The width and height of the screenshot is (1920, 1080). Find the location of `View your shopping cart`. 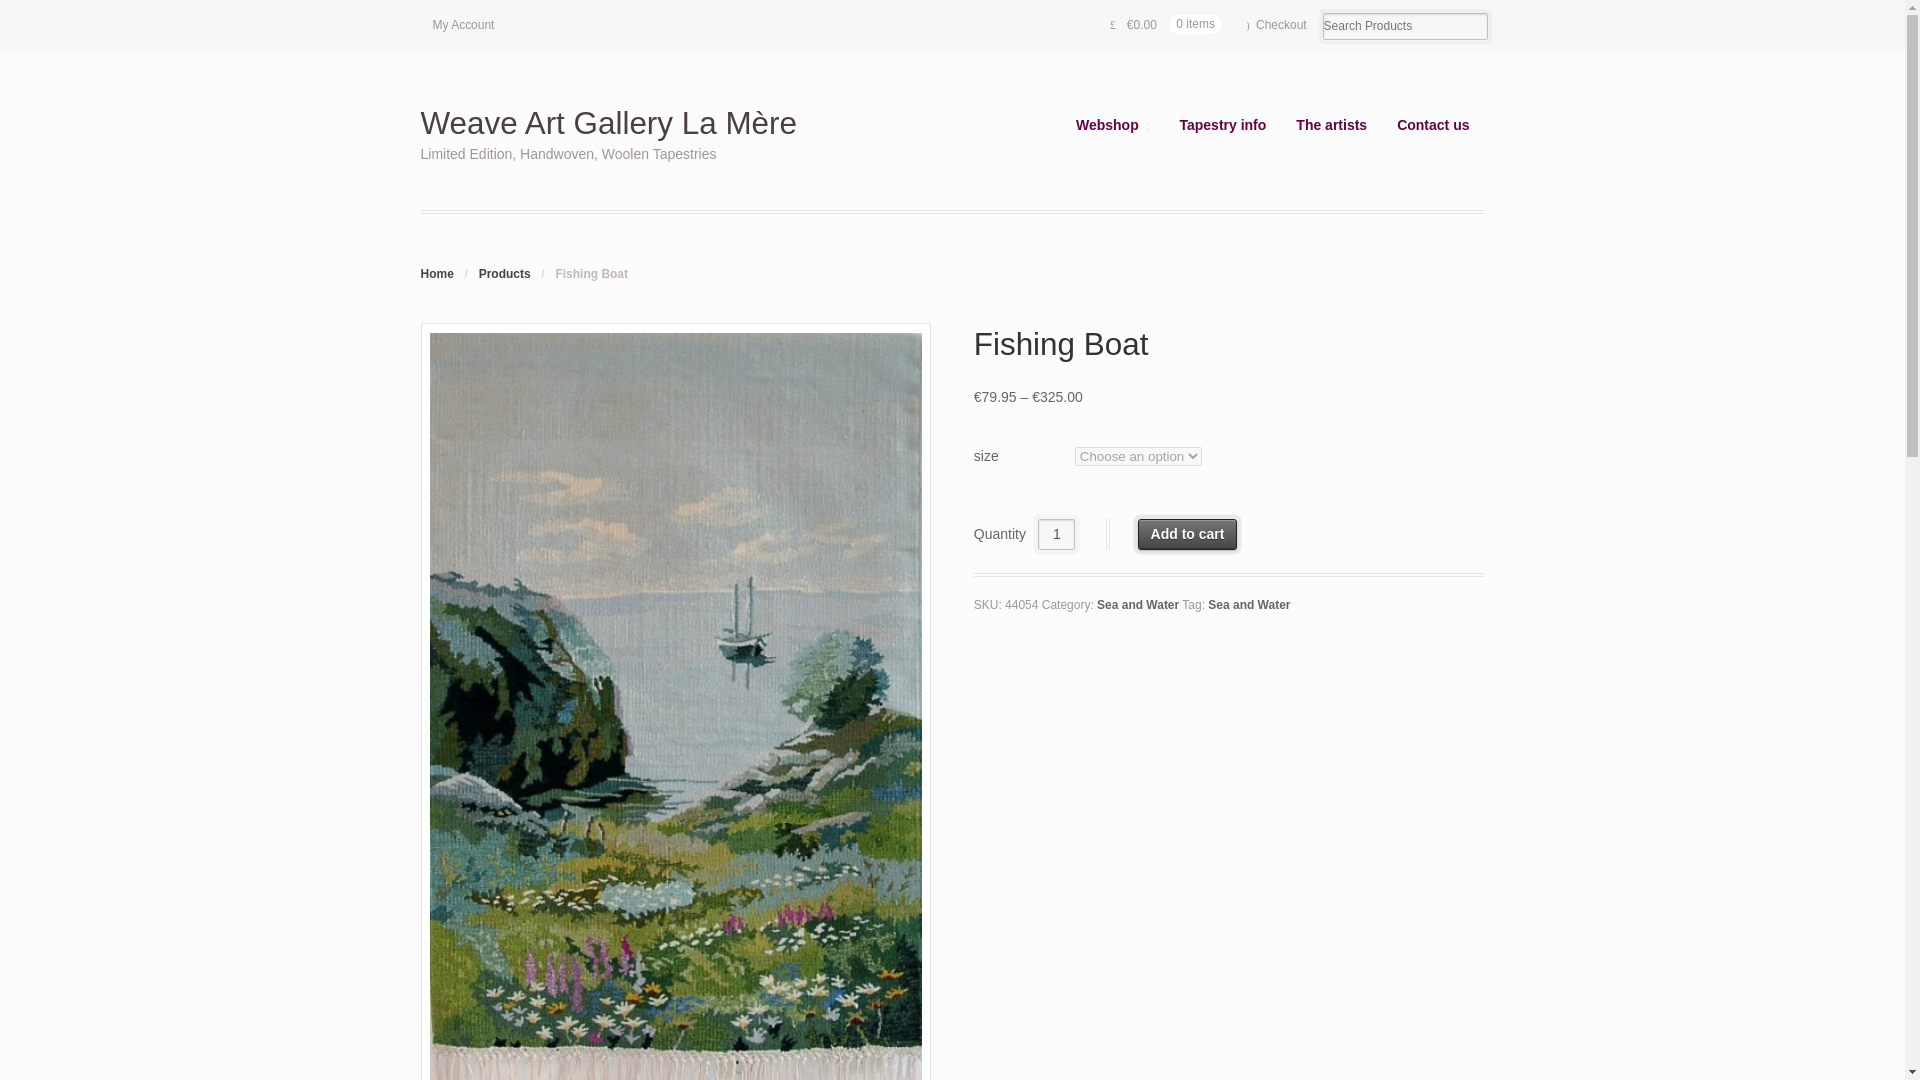

View your shopping cart is located at coordinates (1166, 24).